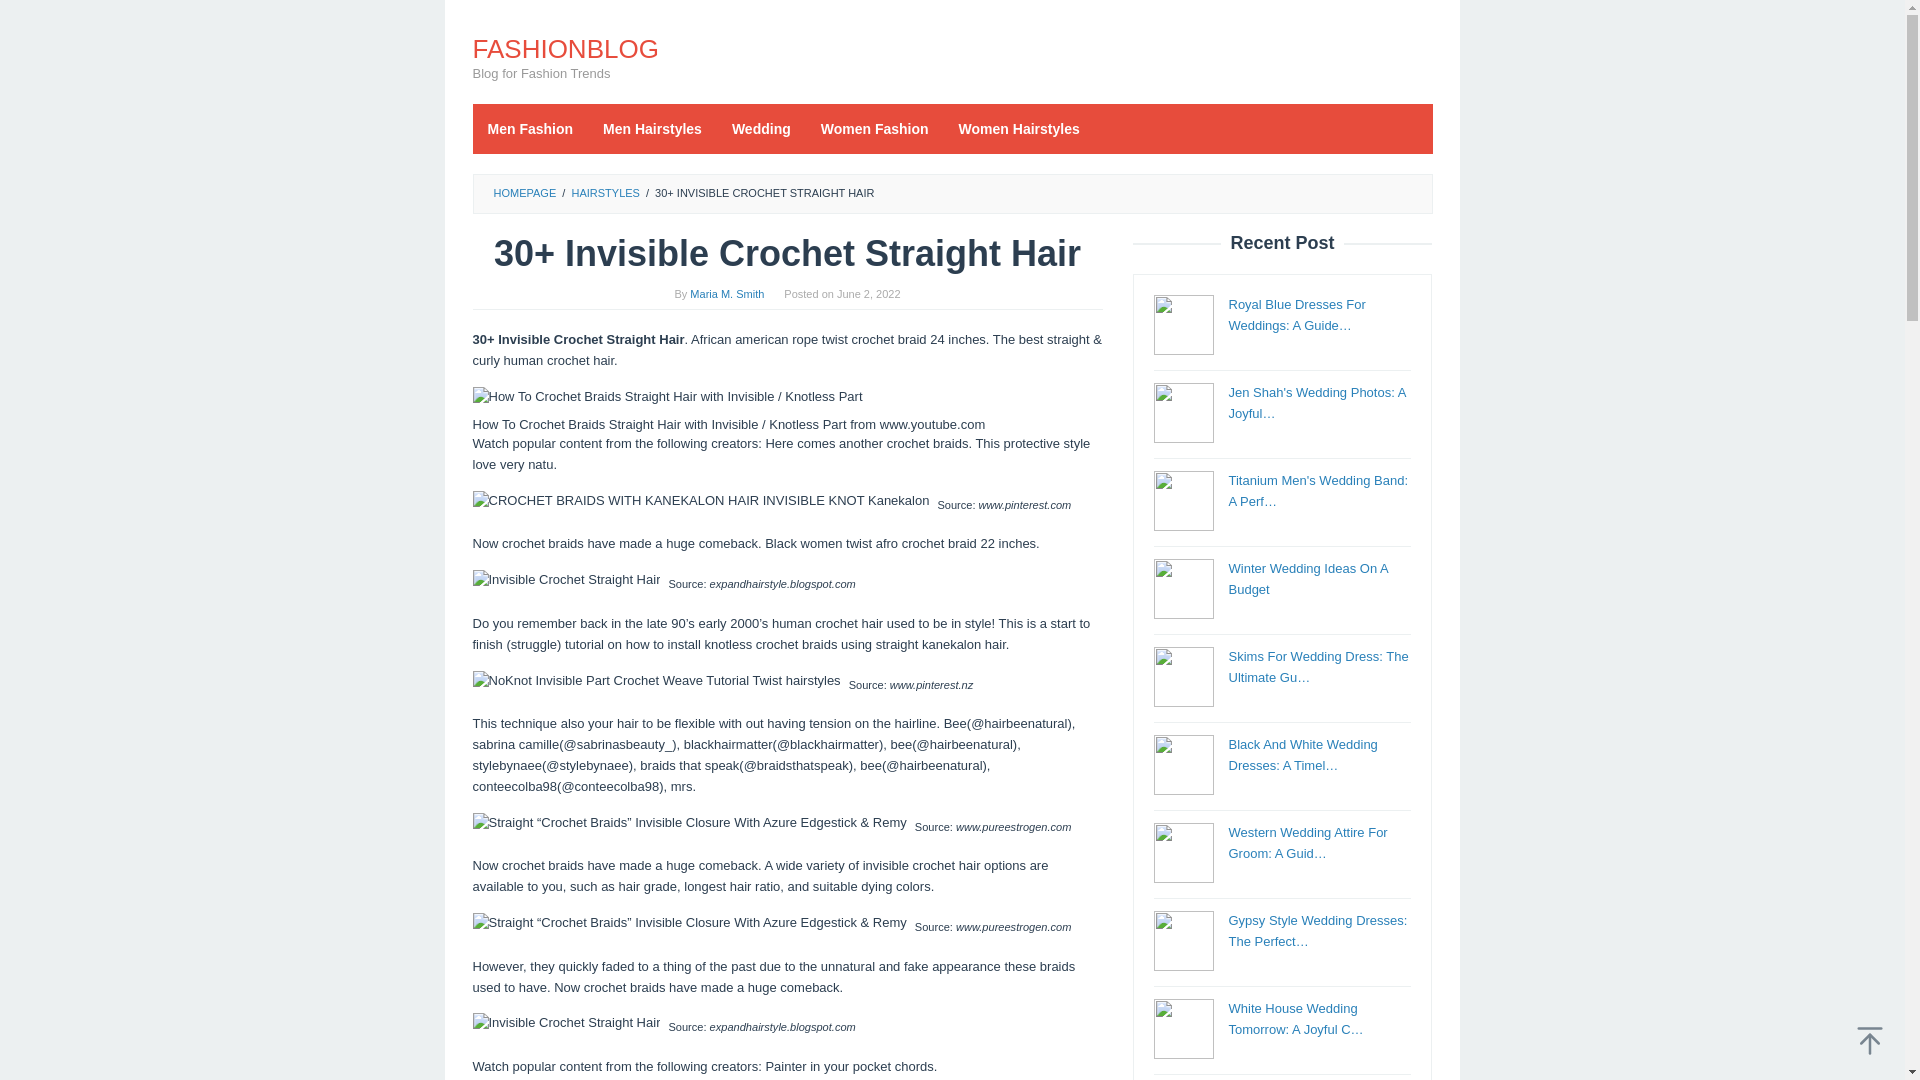 The height and width of the screenshot is (1080, 1920). What do you see at coordinates (875, 128) in the screenshot?
I see `Women Fashion` at bounding box center [875, 128].